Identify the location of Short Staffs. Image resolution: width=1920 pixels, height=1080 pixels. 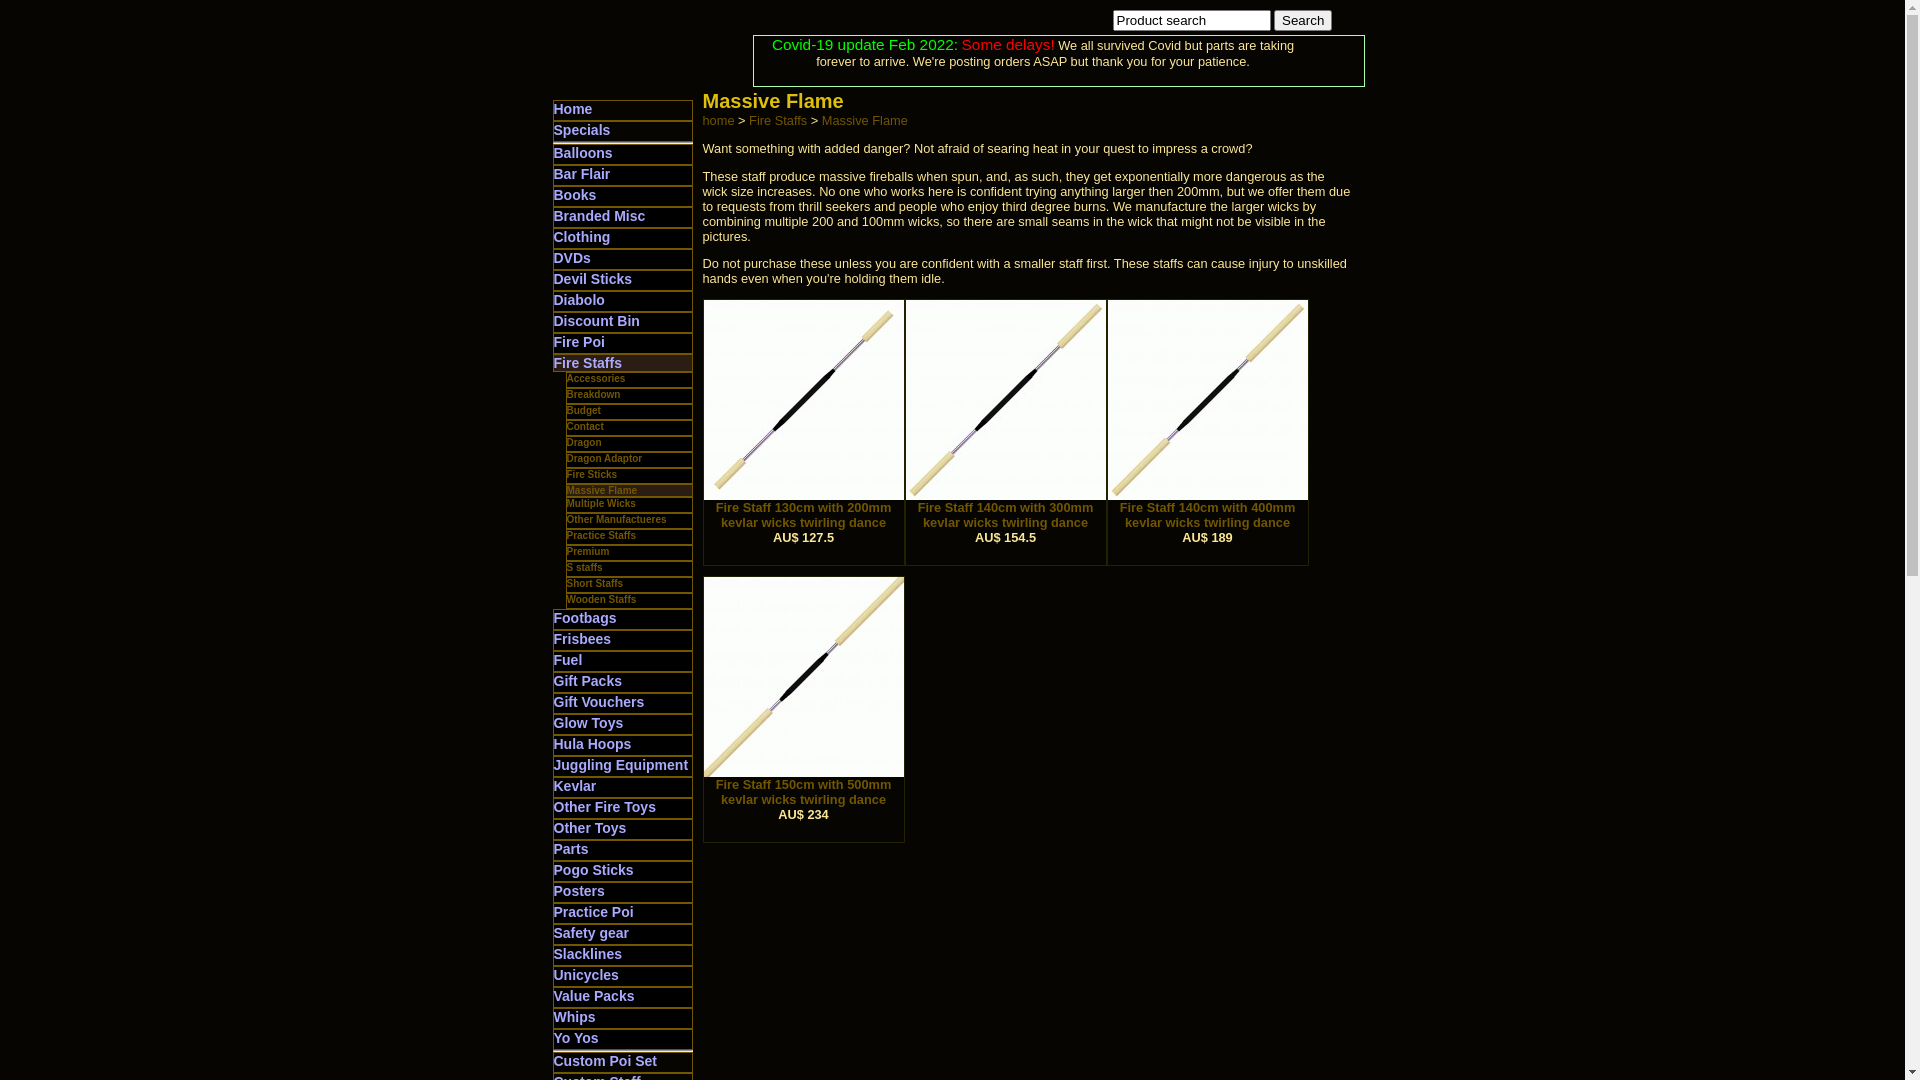
(594, 584).